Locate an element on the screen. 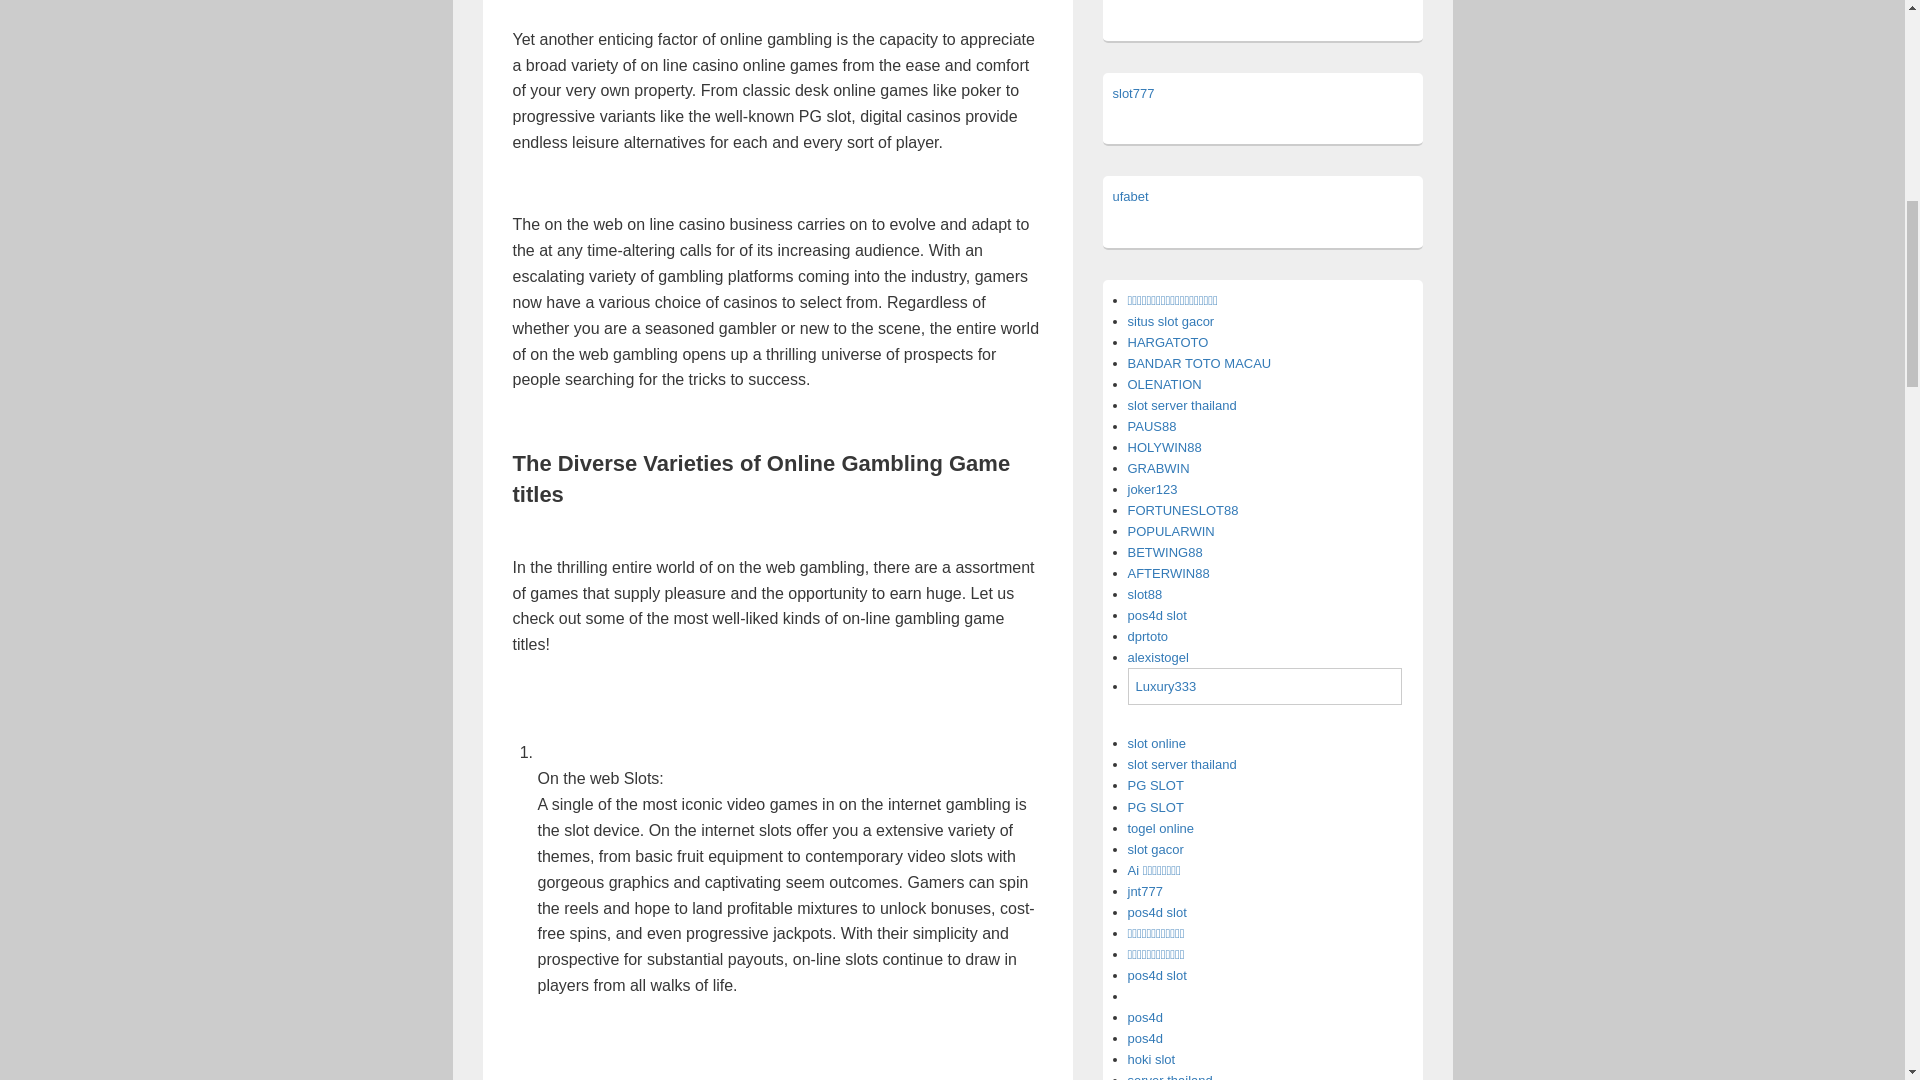 This screenshot has width=1920, height=1080. ufabet is located at coordinates (1130, 196).